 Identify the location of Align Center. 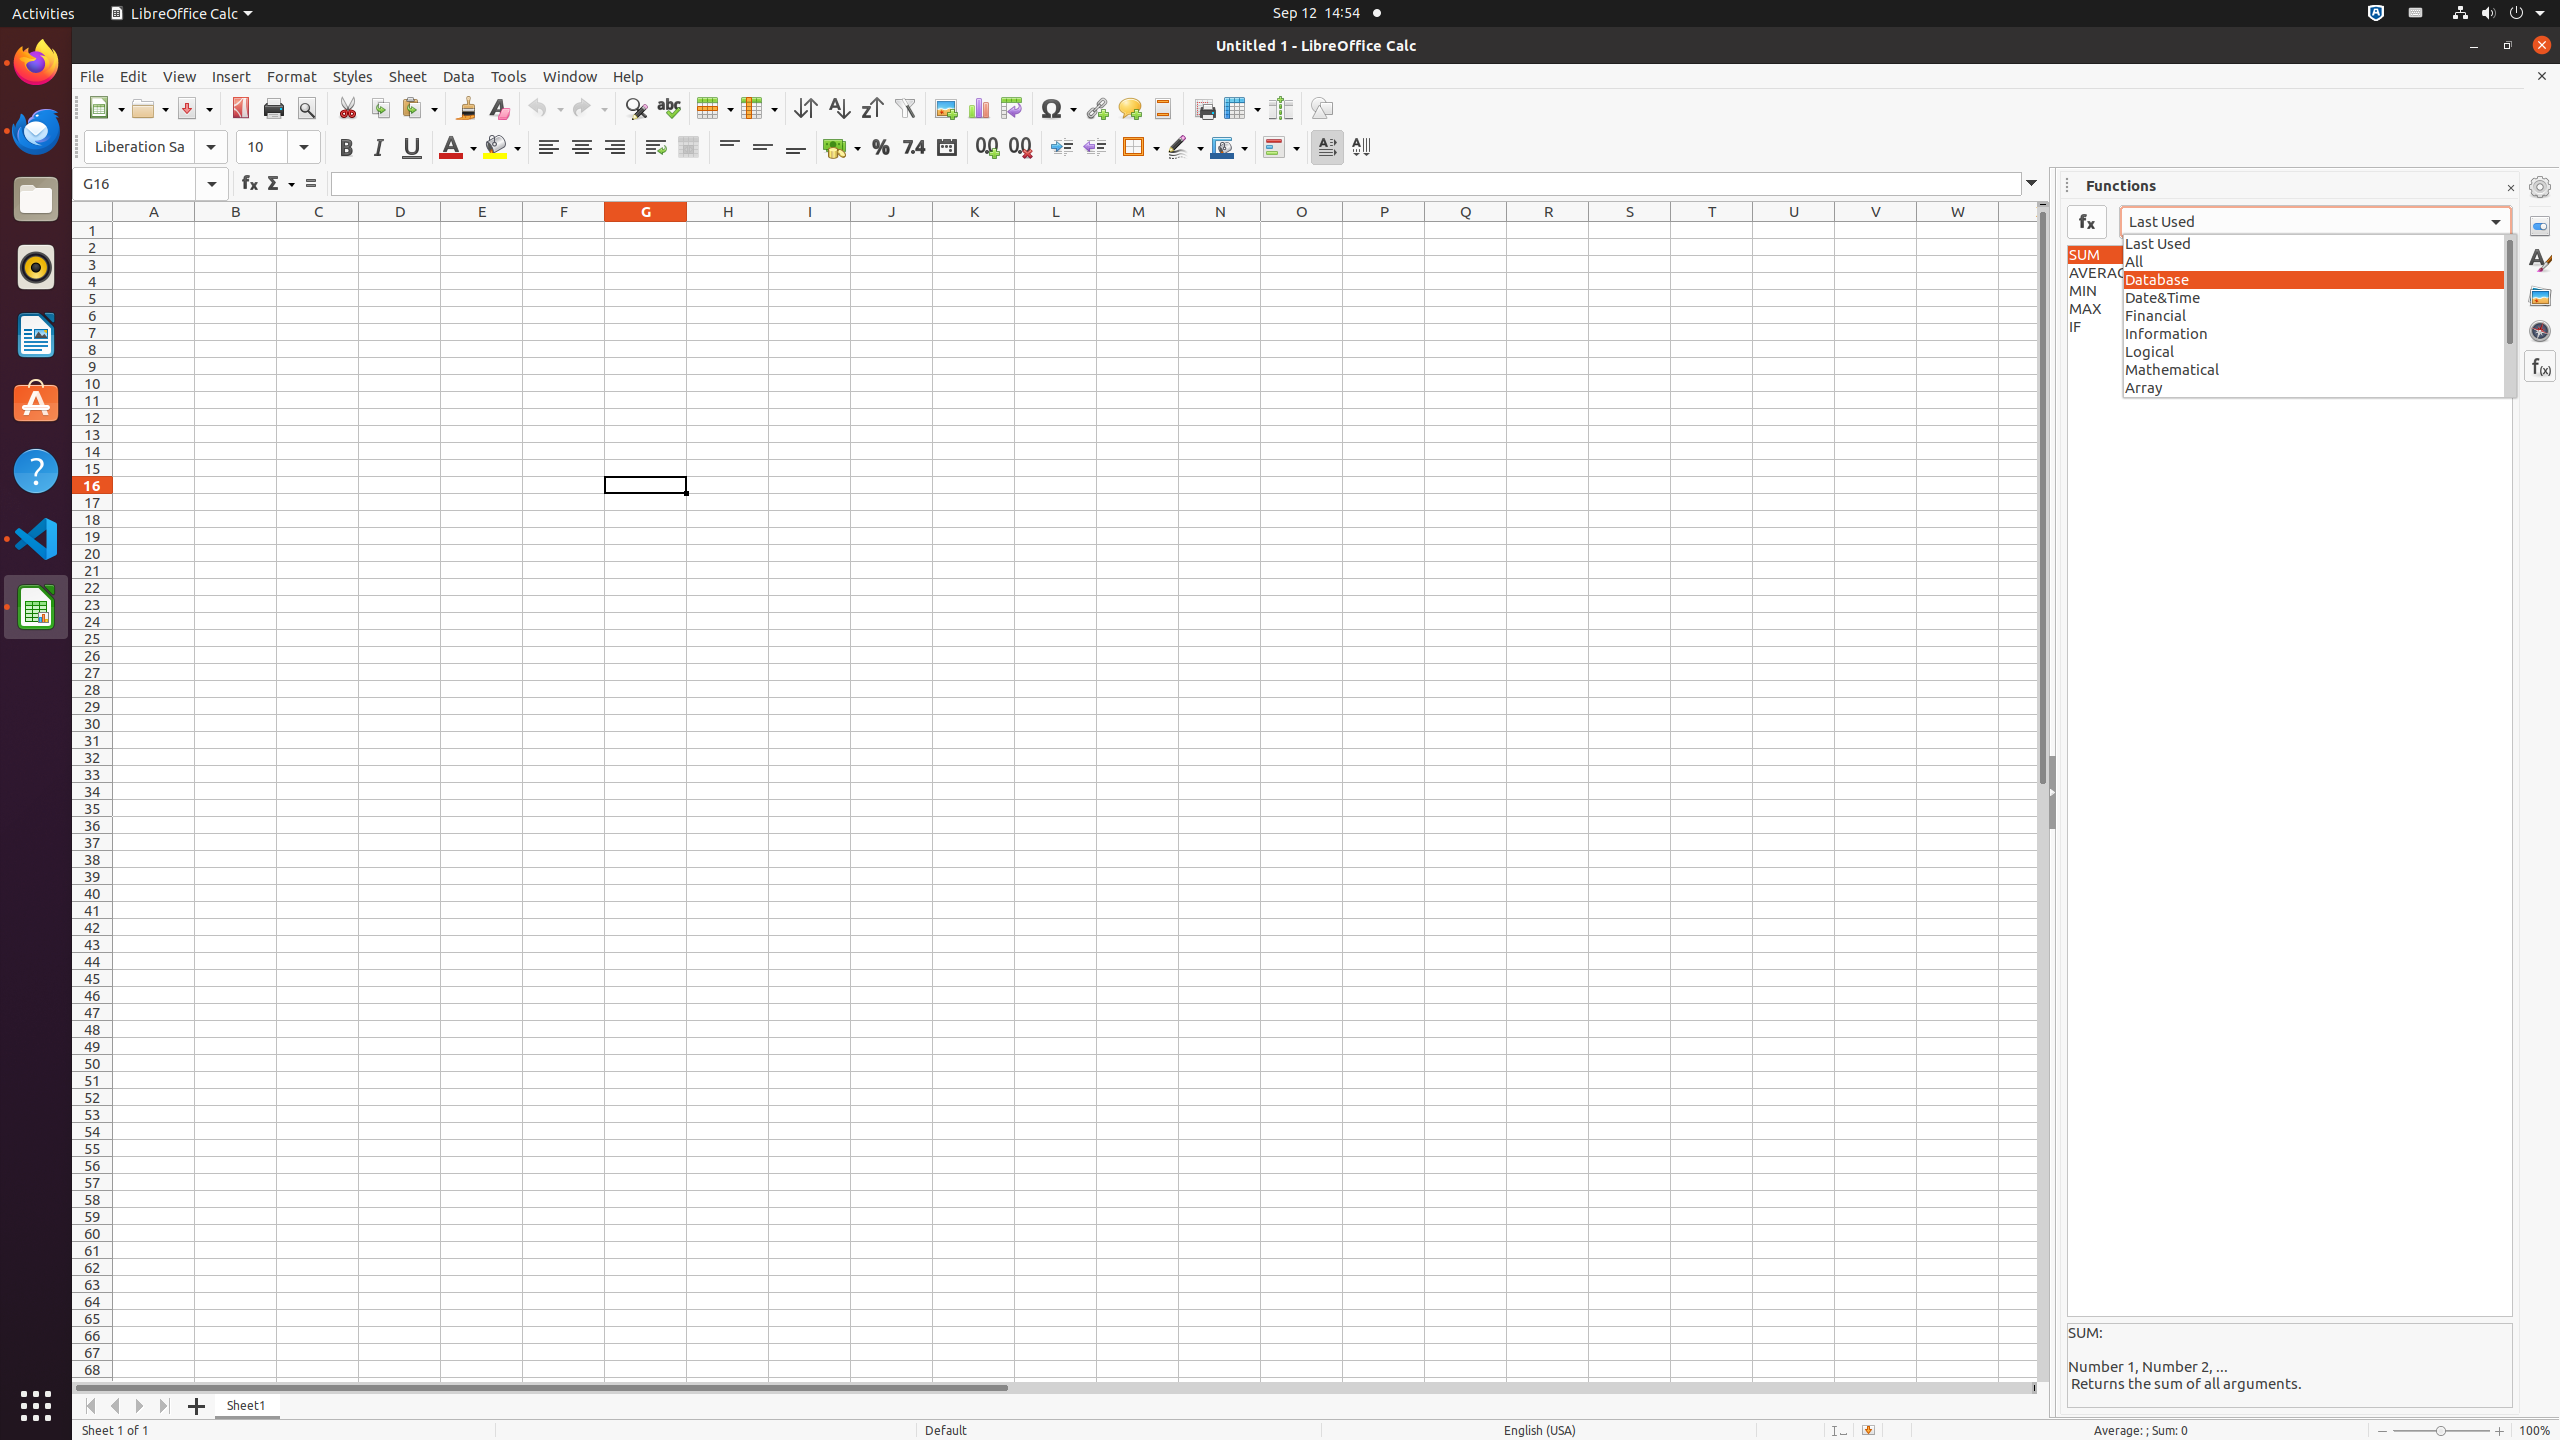
(582, 148).